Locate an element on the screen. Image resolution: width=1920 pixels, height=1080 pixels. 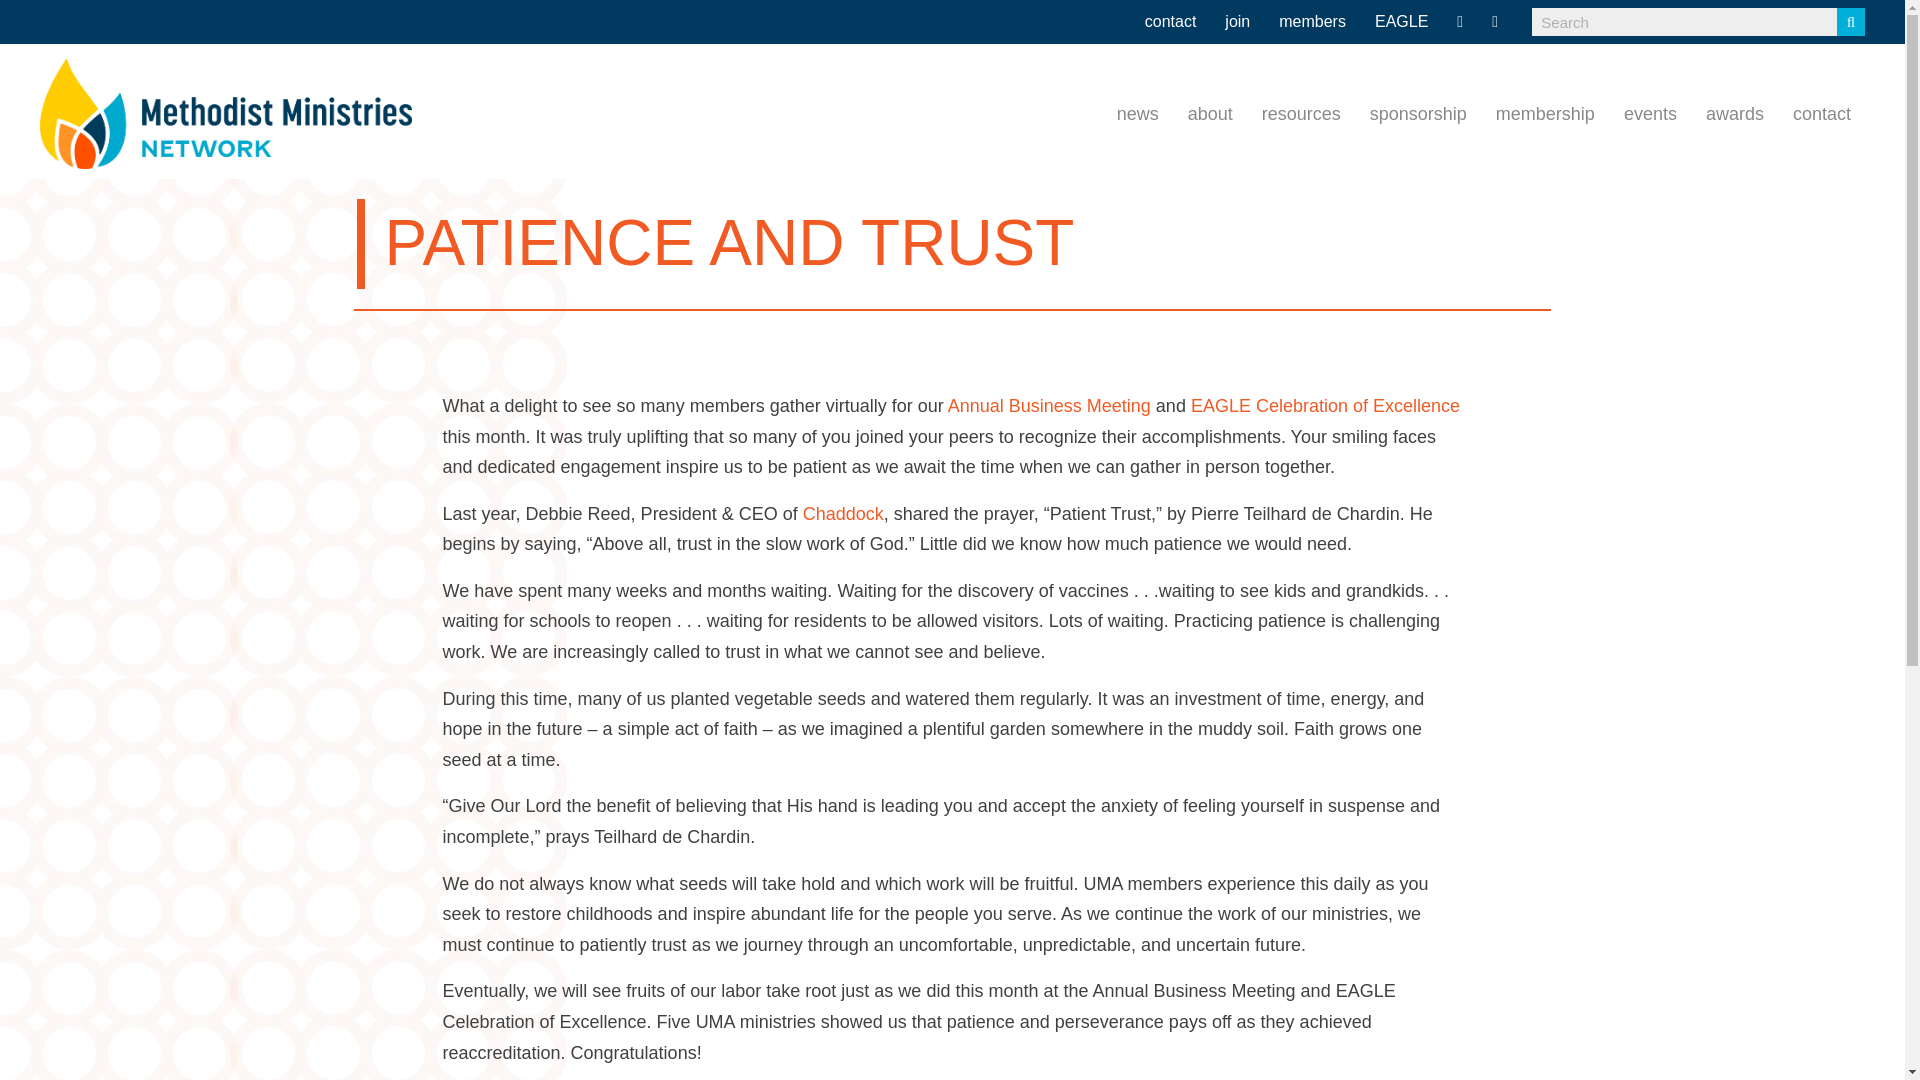
about is located at coordinates (1210, 114).